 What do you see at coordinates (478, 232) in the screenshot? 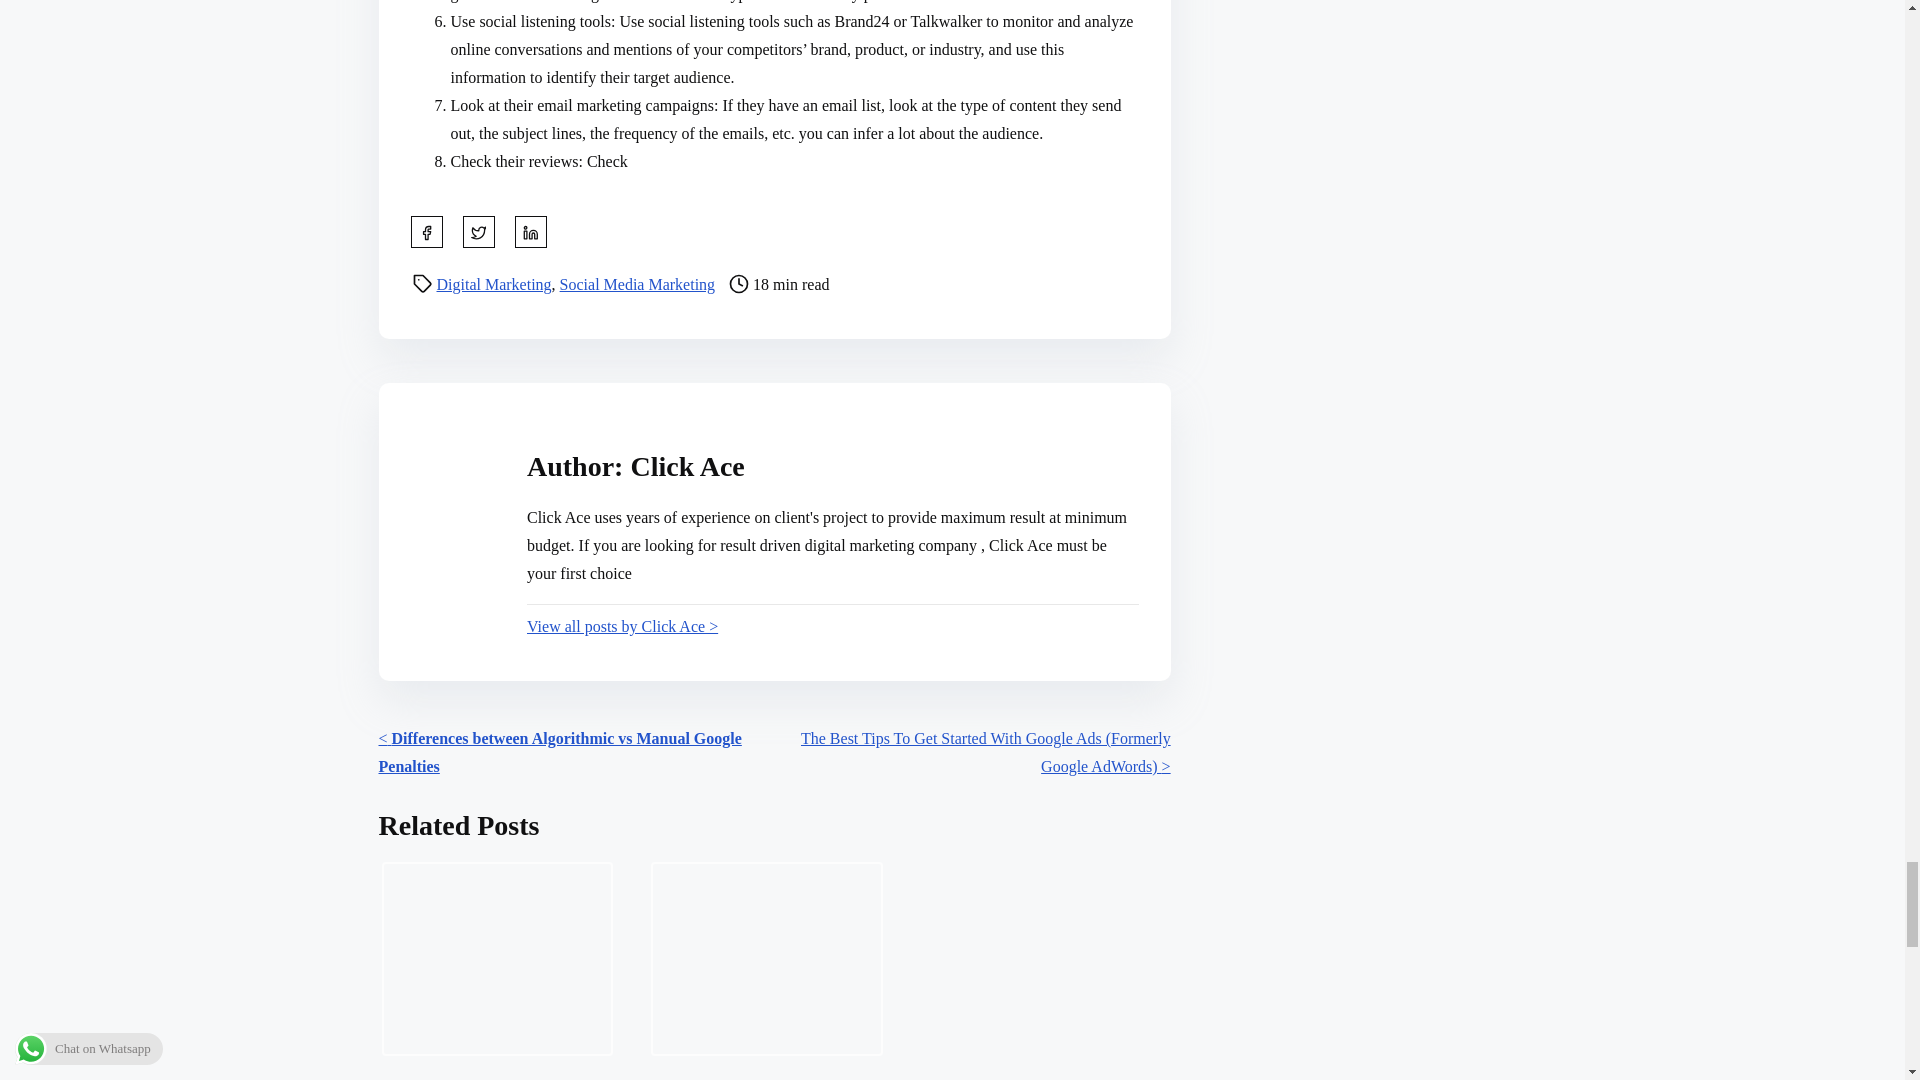
I see `Share this post on Twitter` at bounding box center [478, 232].